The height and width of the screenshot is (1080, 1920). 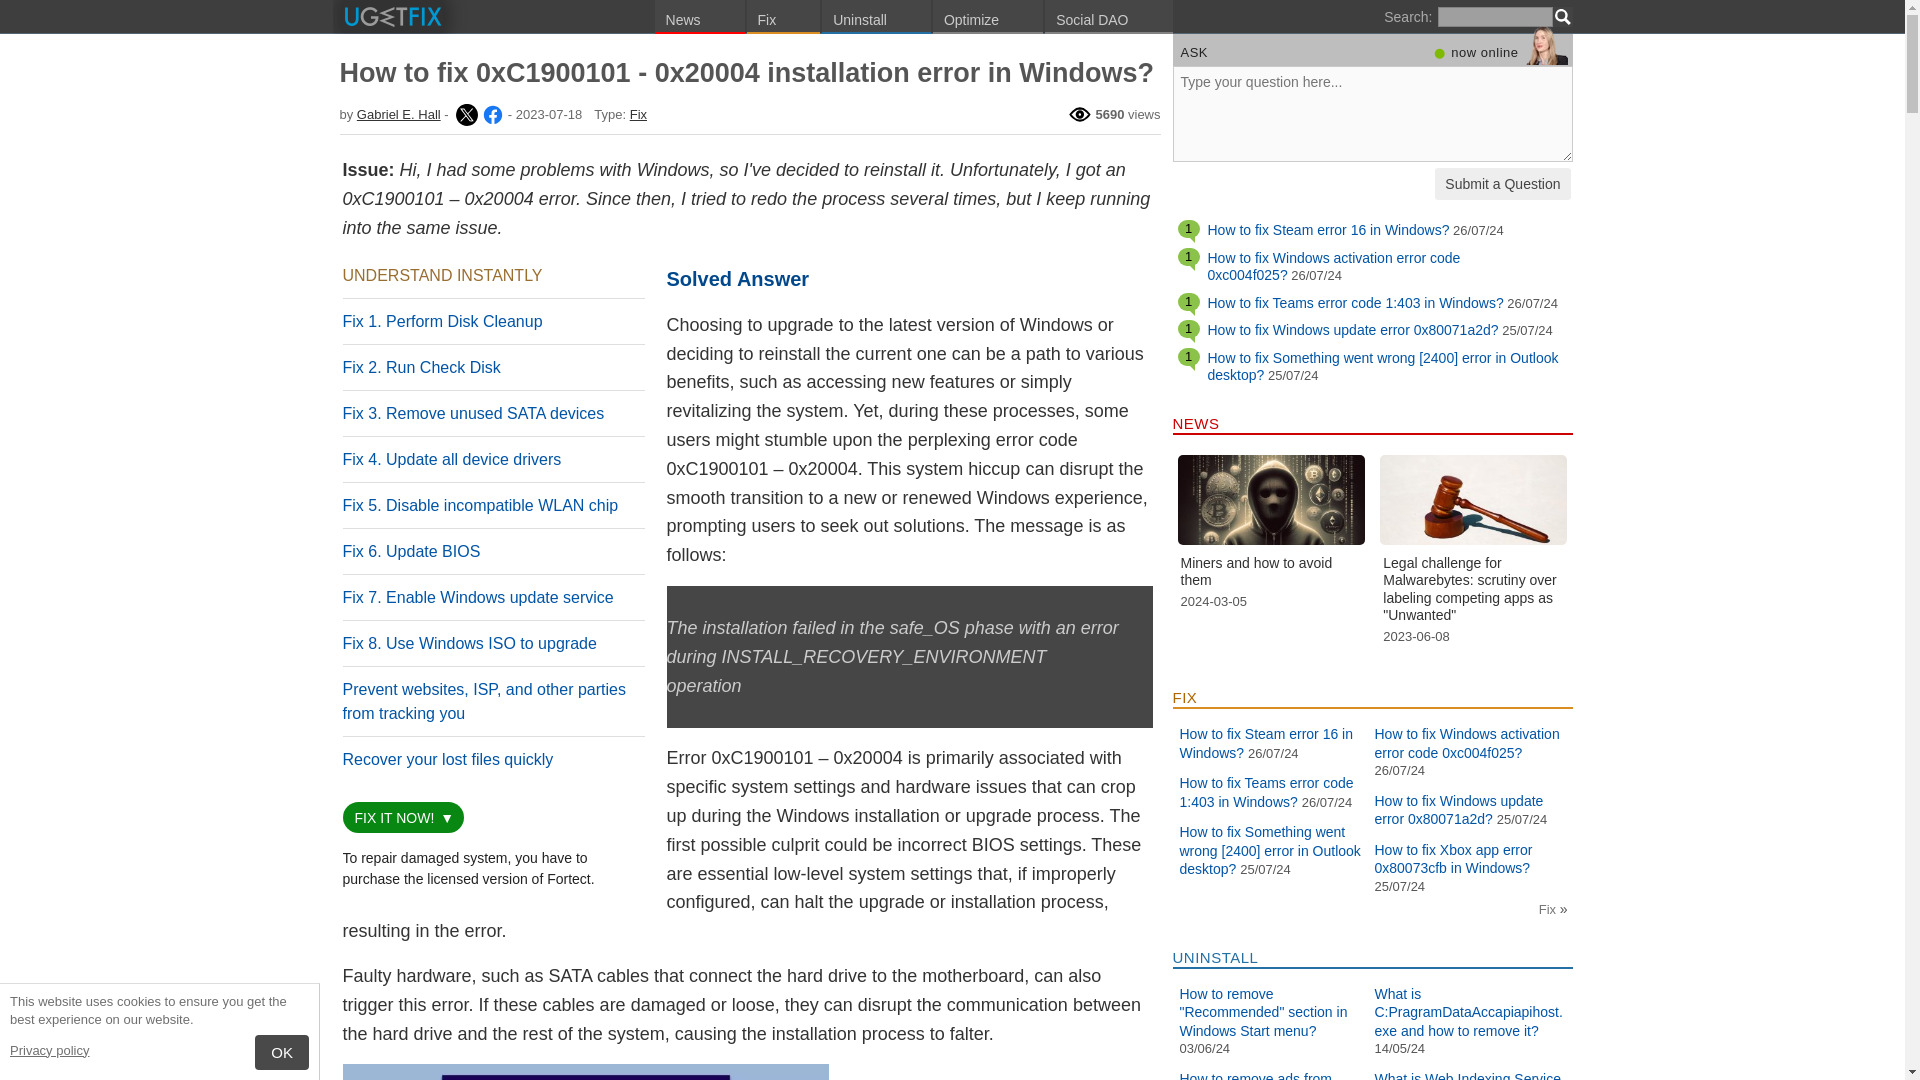 What do you see at coordinates (699, 16) in the screenshot?
I see `News` at bounding box center [699, 16].